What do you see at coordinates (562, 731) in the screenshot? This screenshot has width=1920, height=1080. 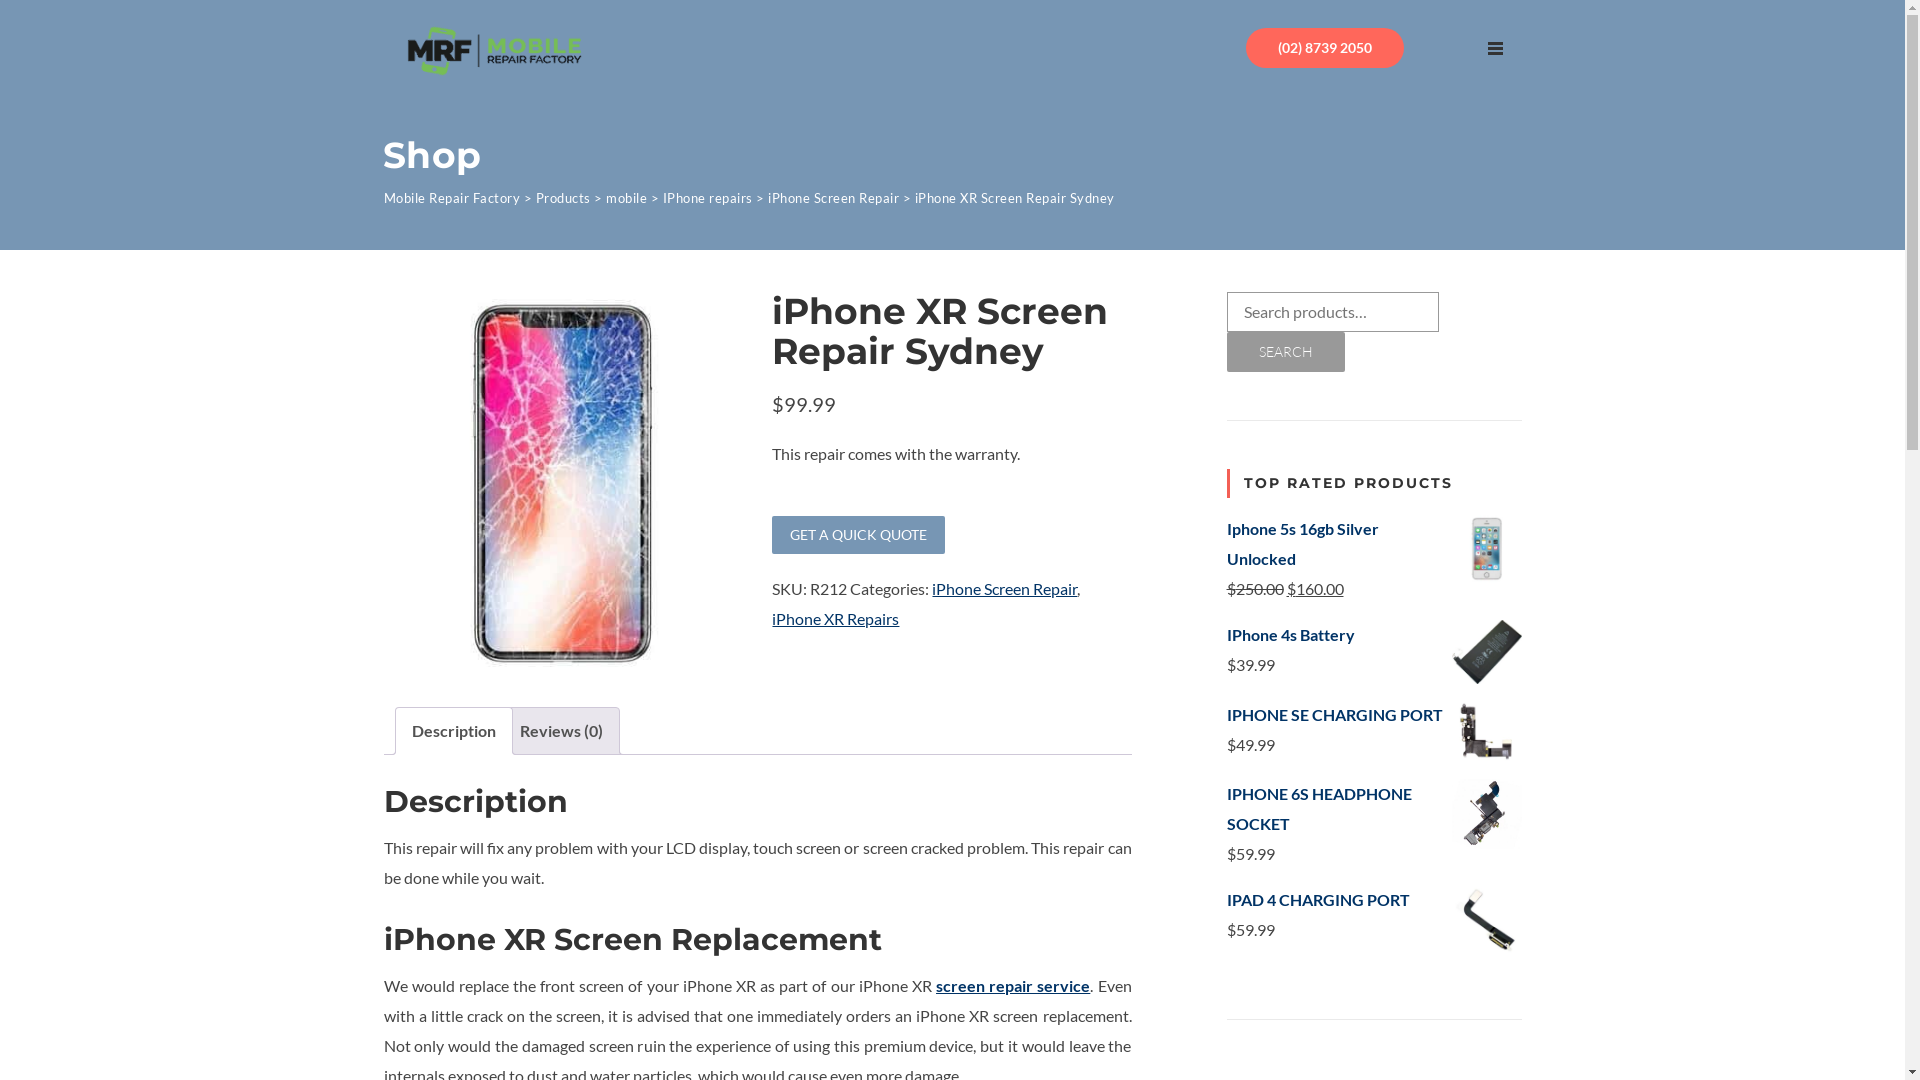 I see `Reviews (0)` at bounding box center [562, 731].